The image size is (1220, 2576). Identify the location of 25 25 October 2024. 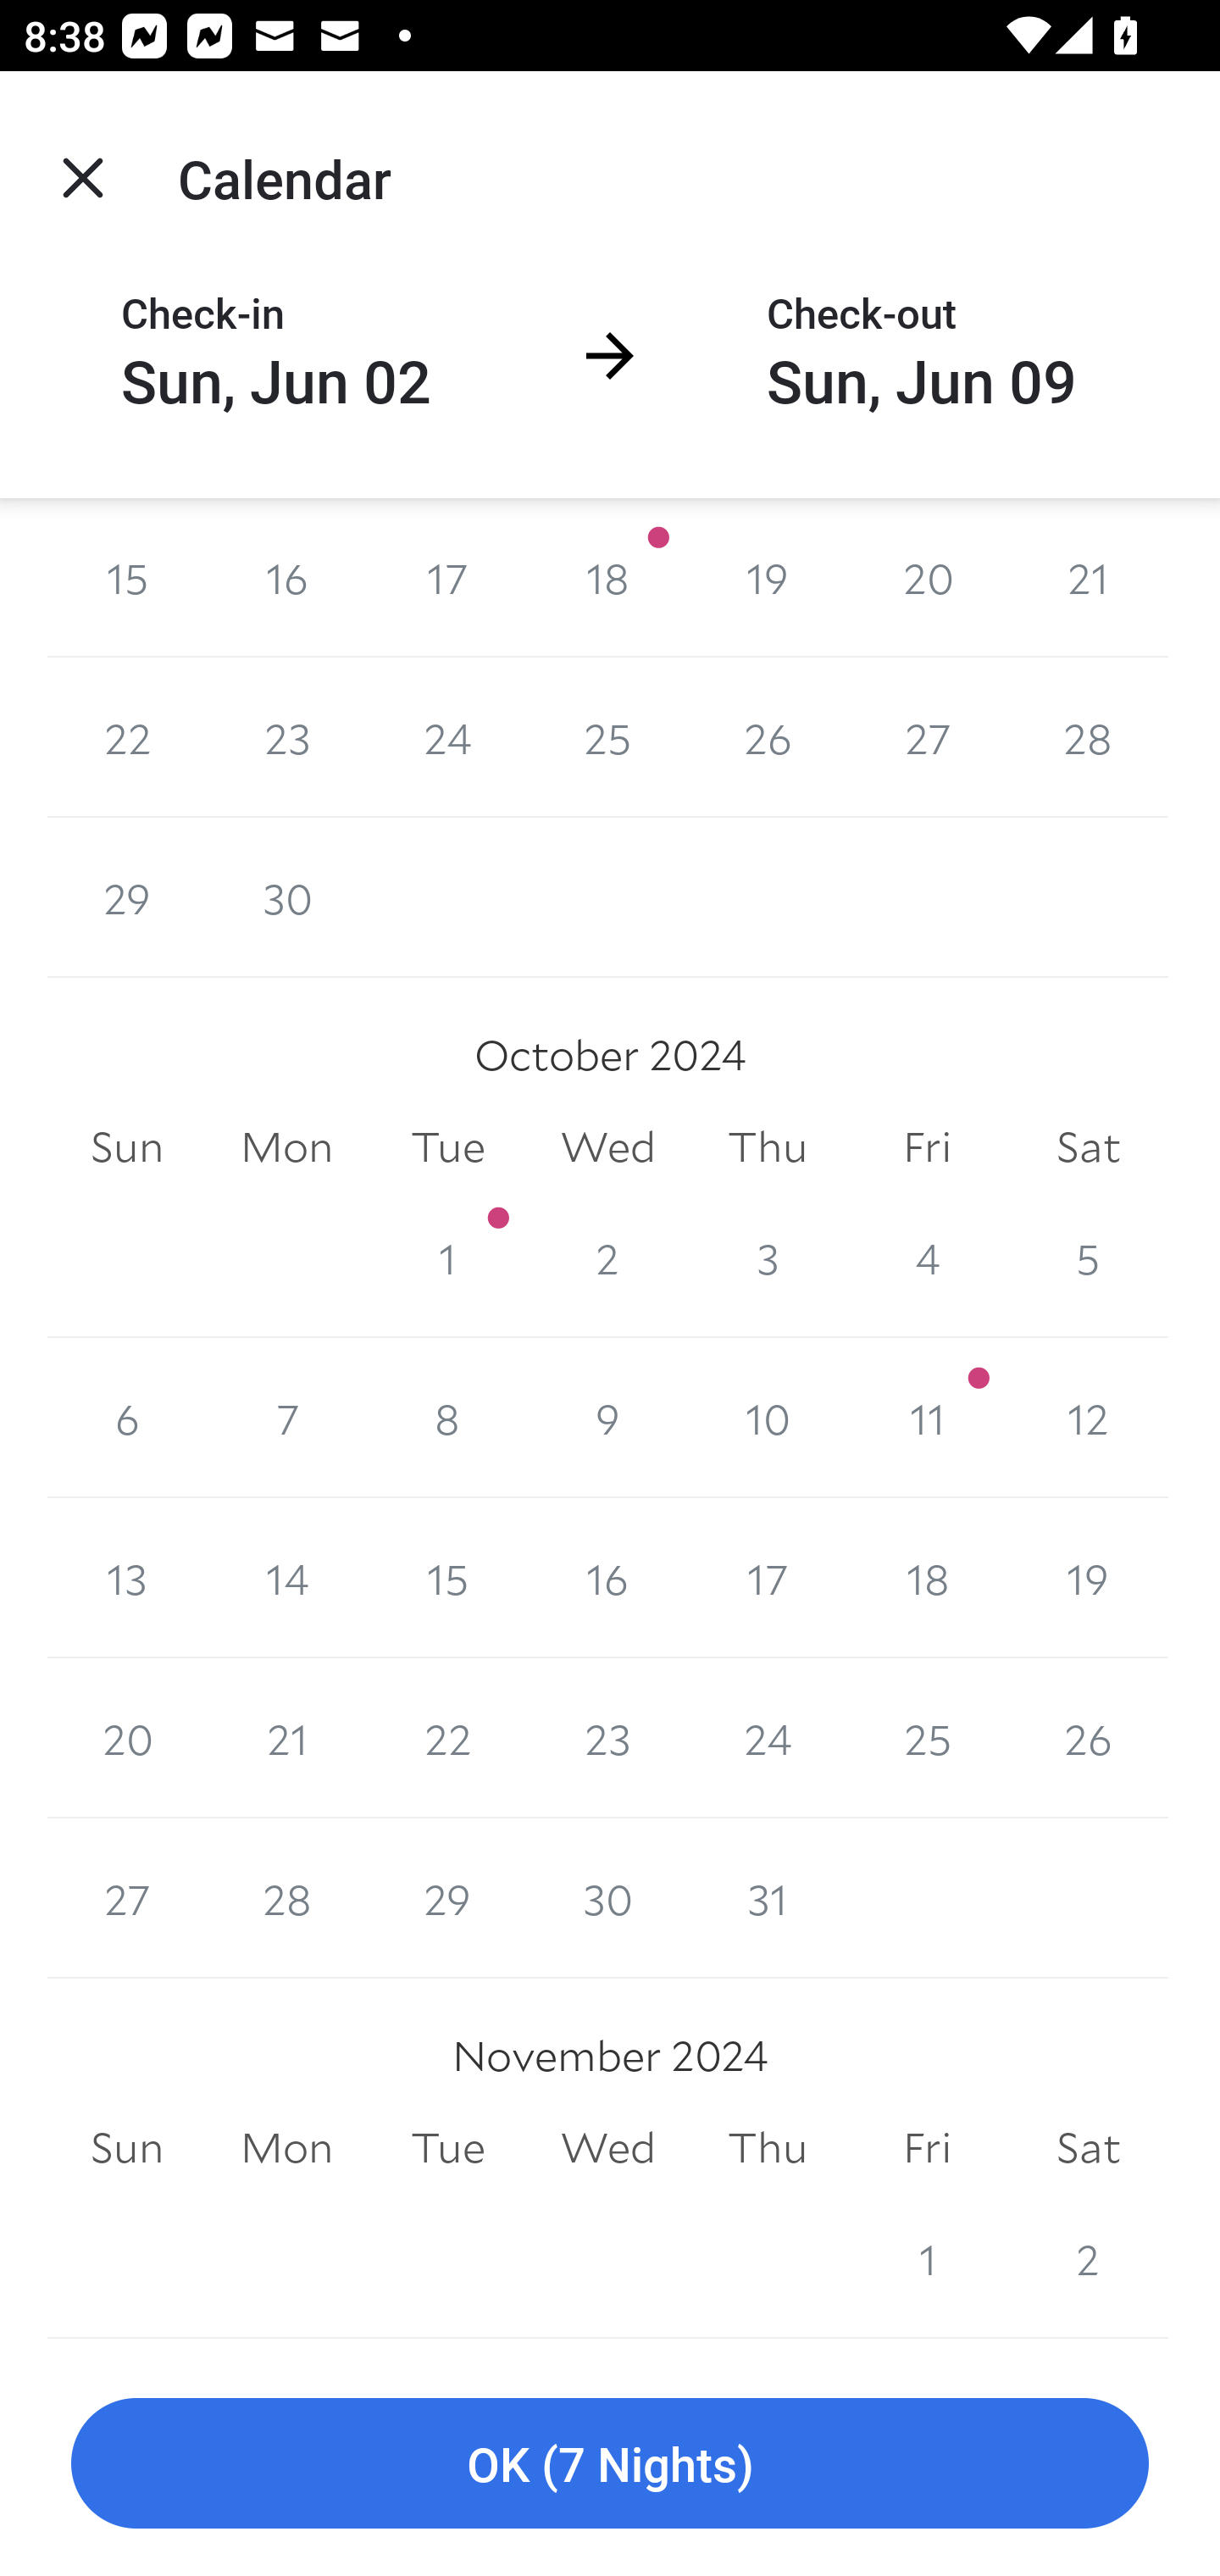
(927, 1739).